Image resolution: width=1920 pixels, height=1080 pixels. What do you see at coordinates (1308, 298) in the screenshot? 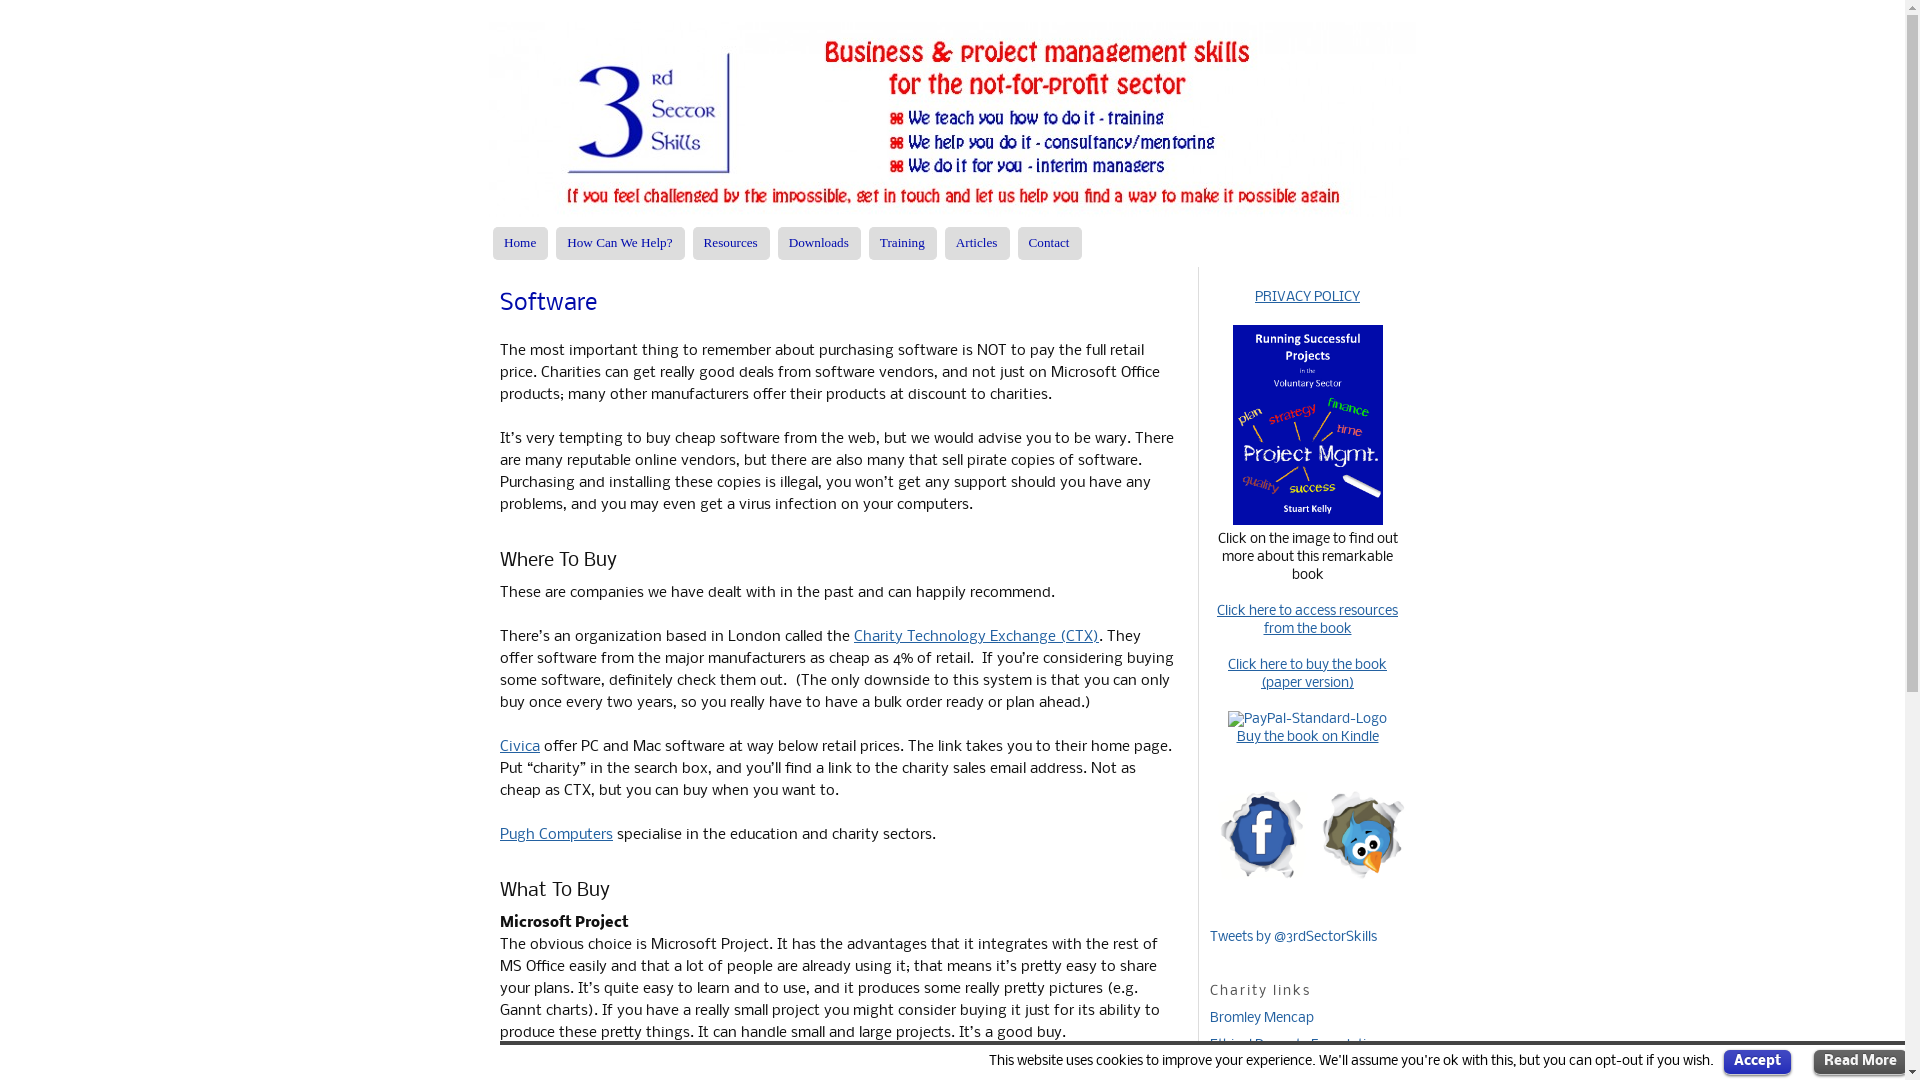
I see `PRIVACY POLICY` at bounding box center [1308, 298].